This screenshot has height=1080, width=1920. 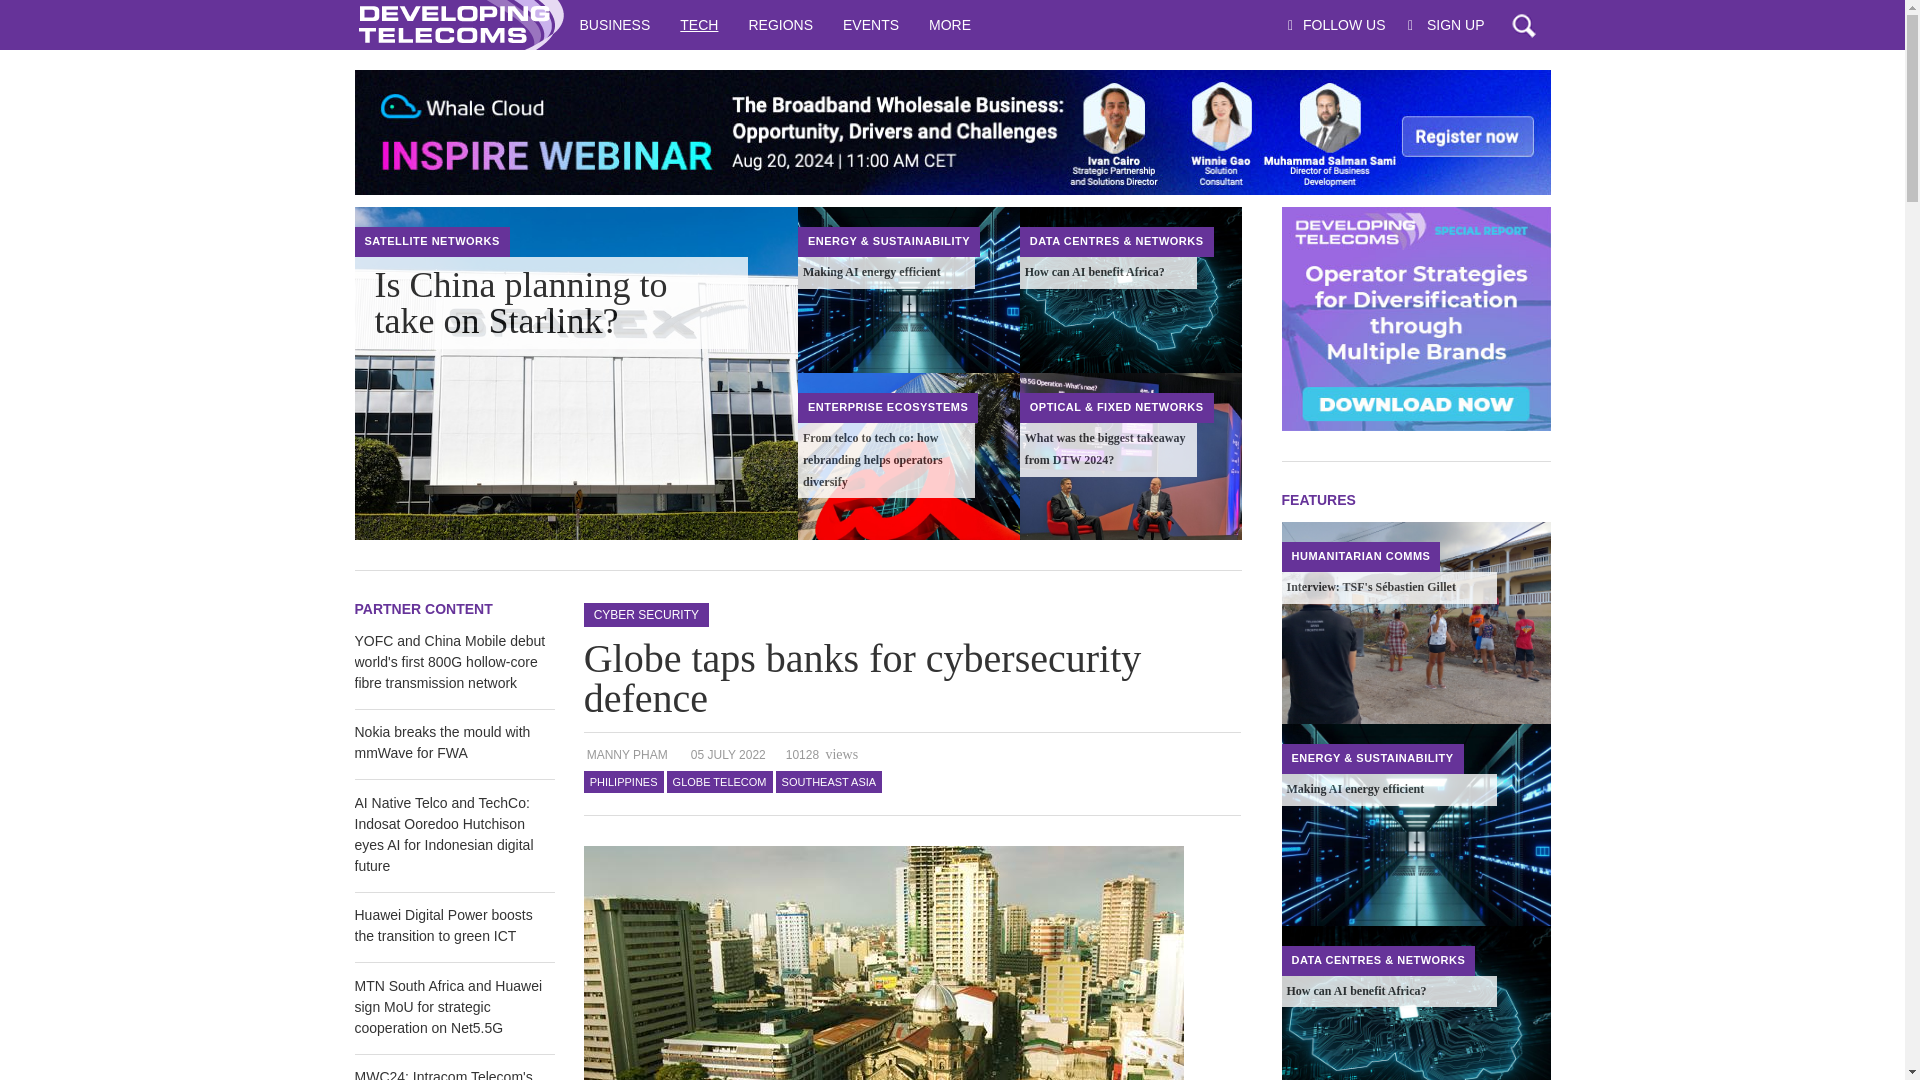 What do you see at coordinates (698, 24) in the screenshot?
I see `TECH` at bounding box center [698, 24].